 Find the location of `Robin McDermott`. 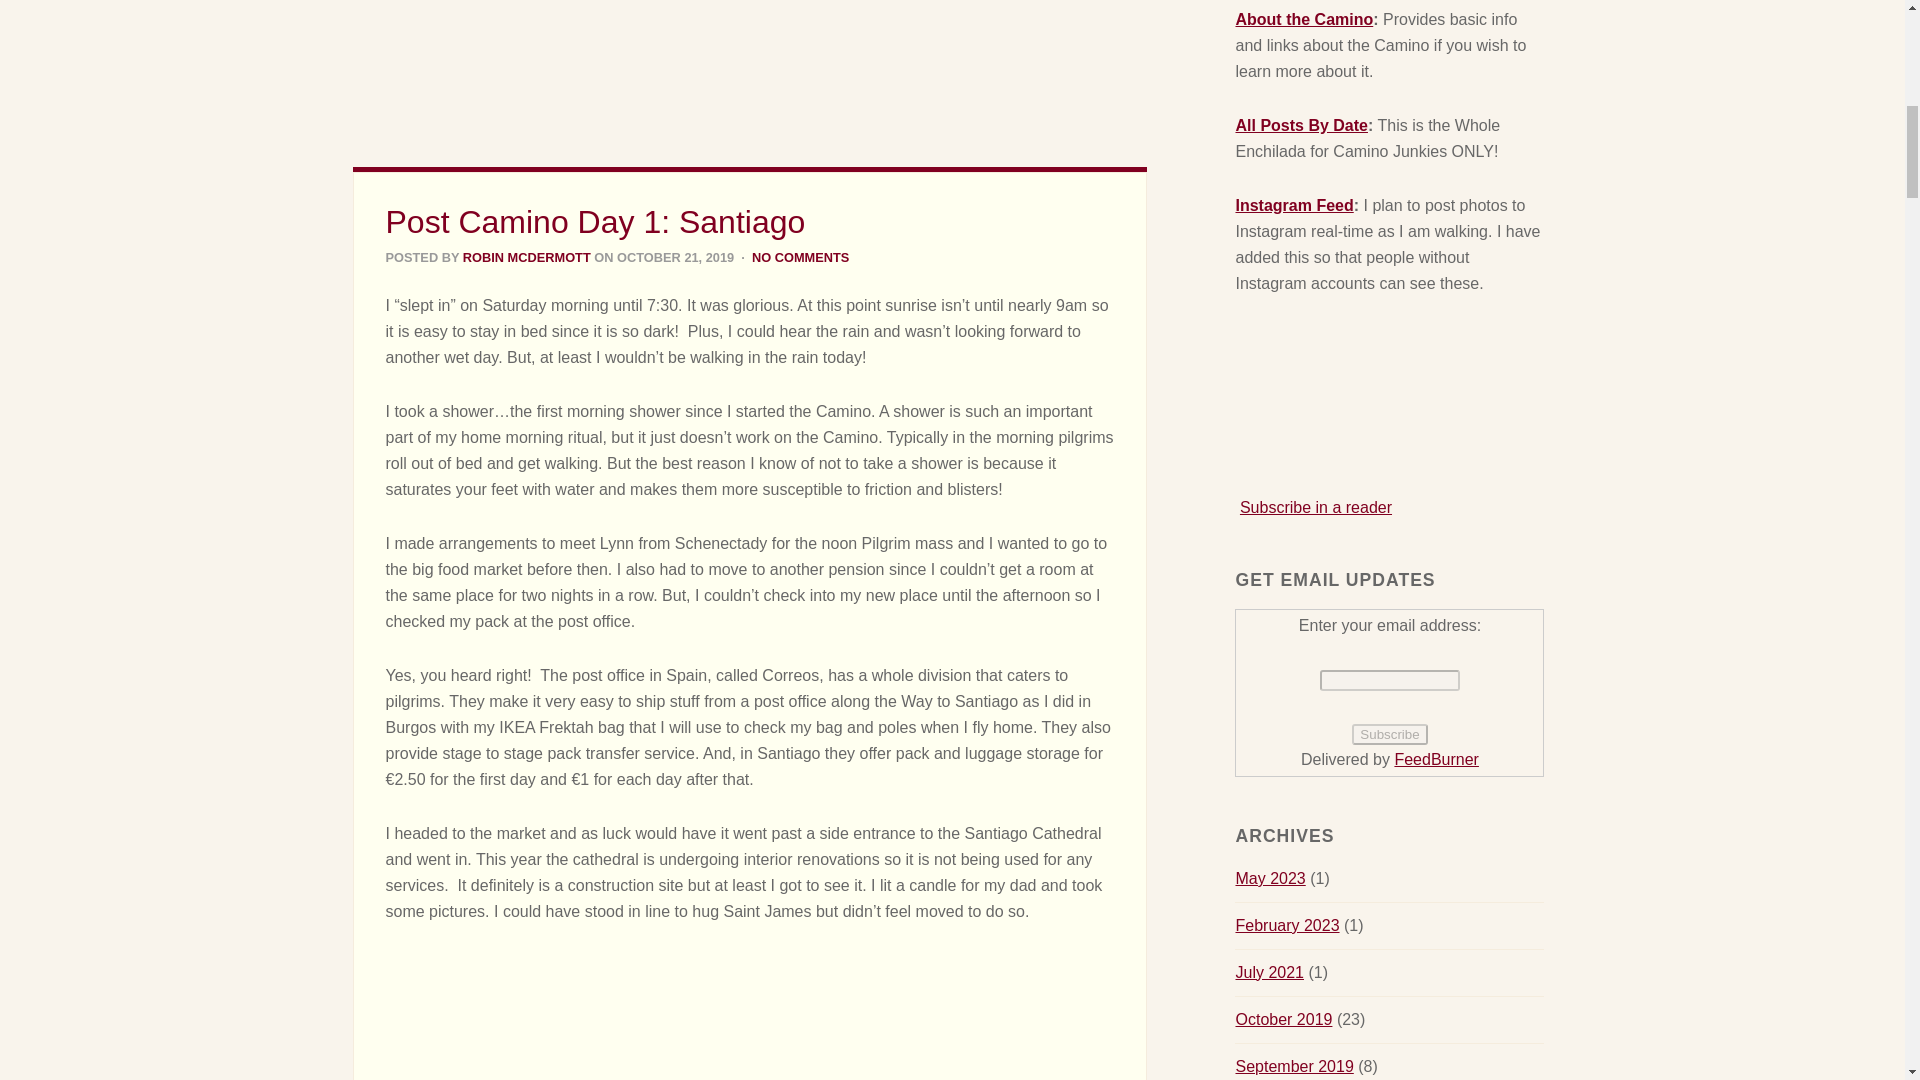

Robin McDermott is located at coordinates (526, 256).